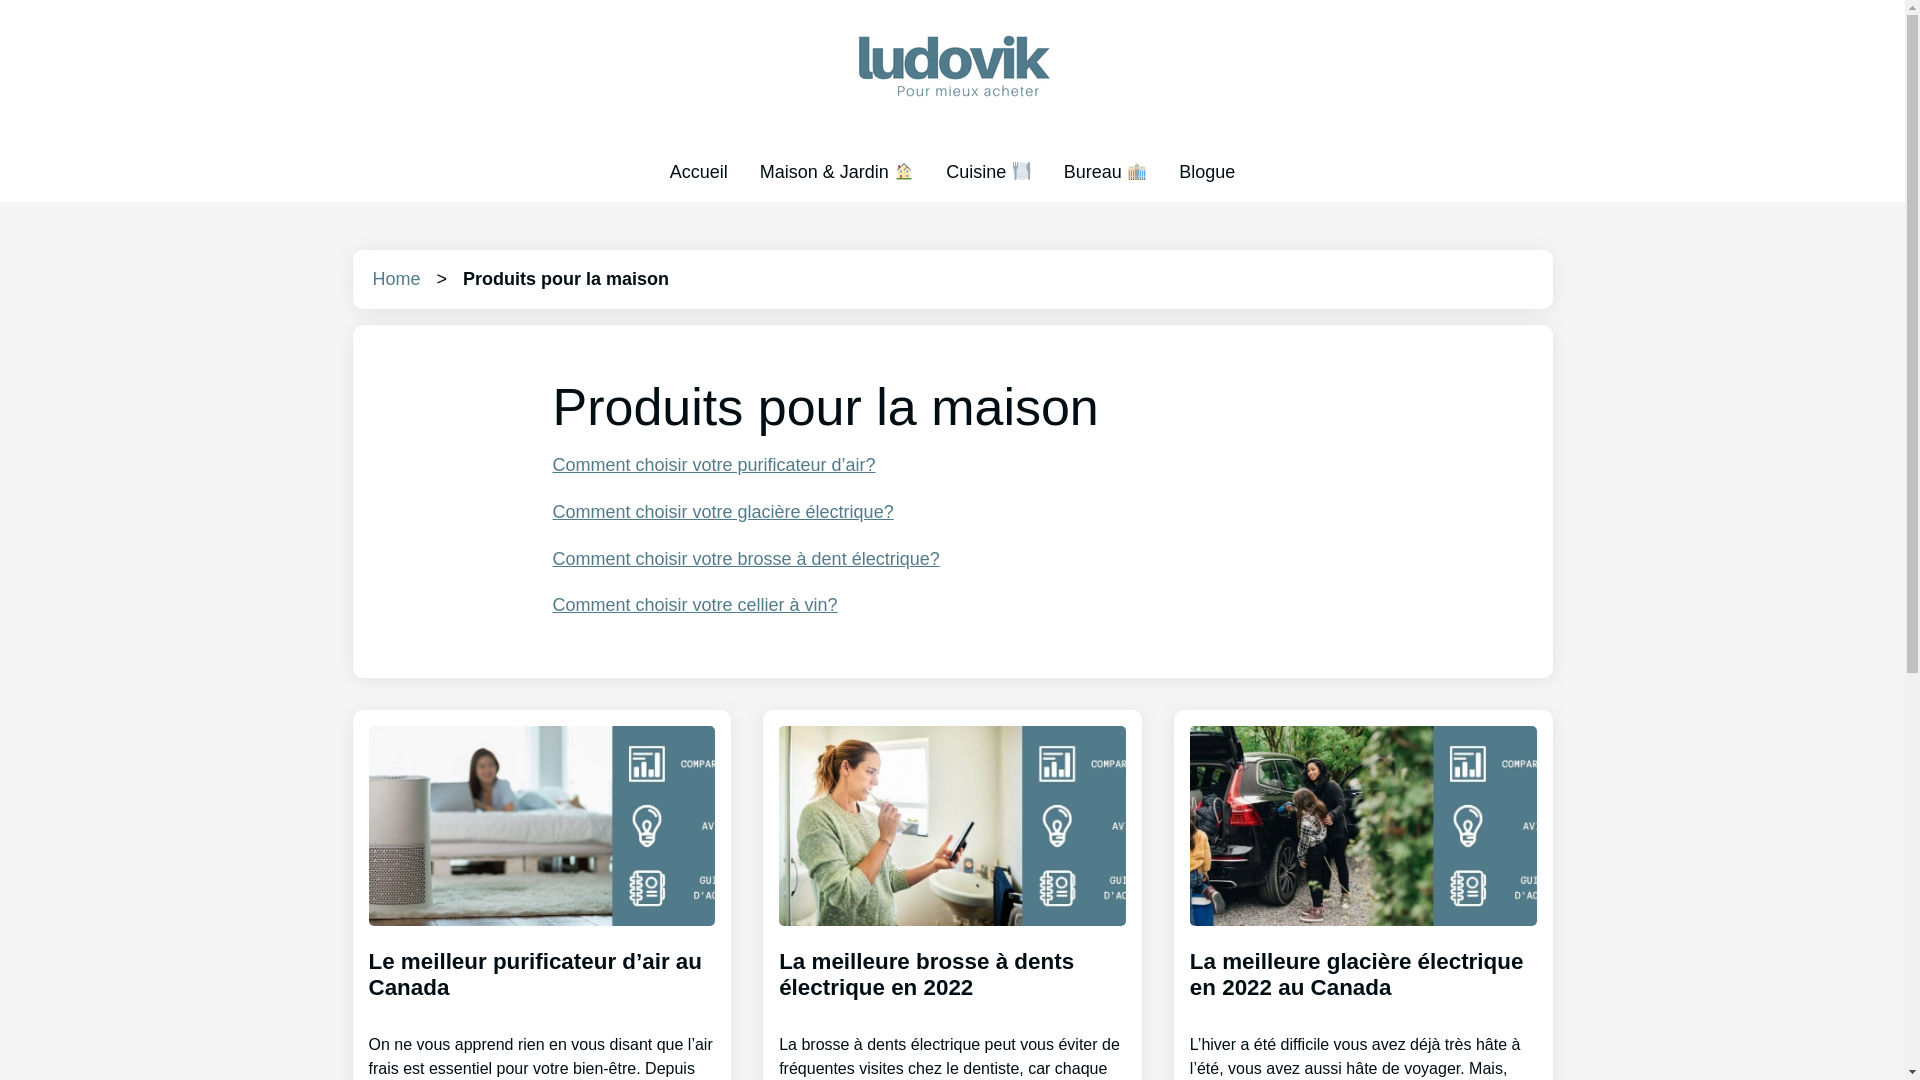  Describe the element at coordinates (989, 172) in the screenshot. I see `Cuisine` at that location.